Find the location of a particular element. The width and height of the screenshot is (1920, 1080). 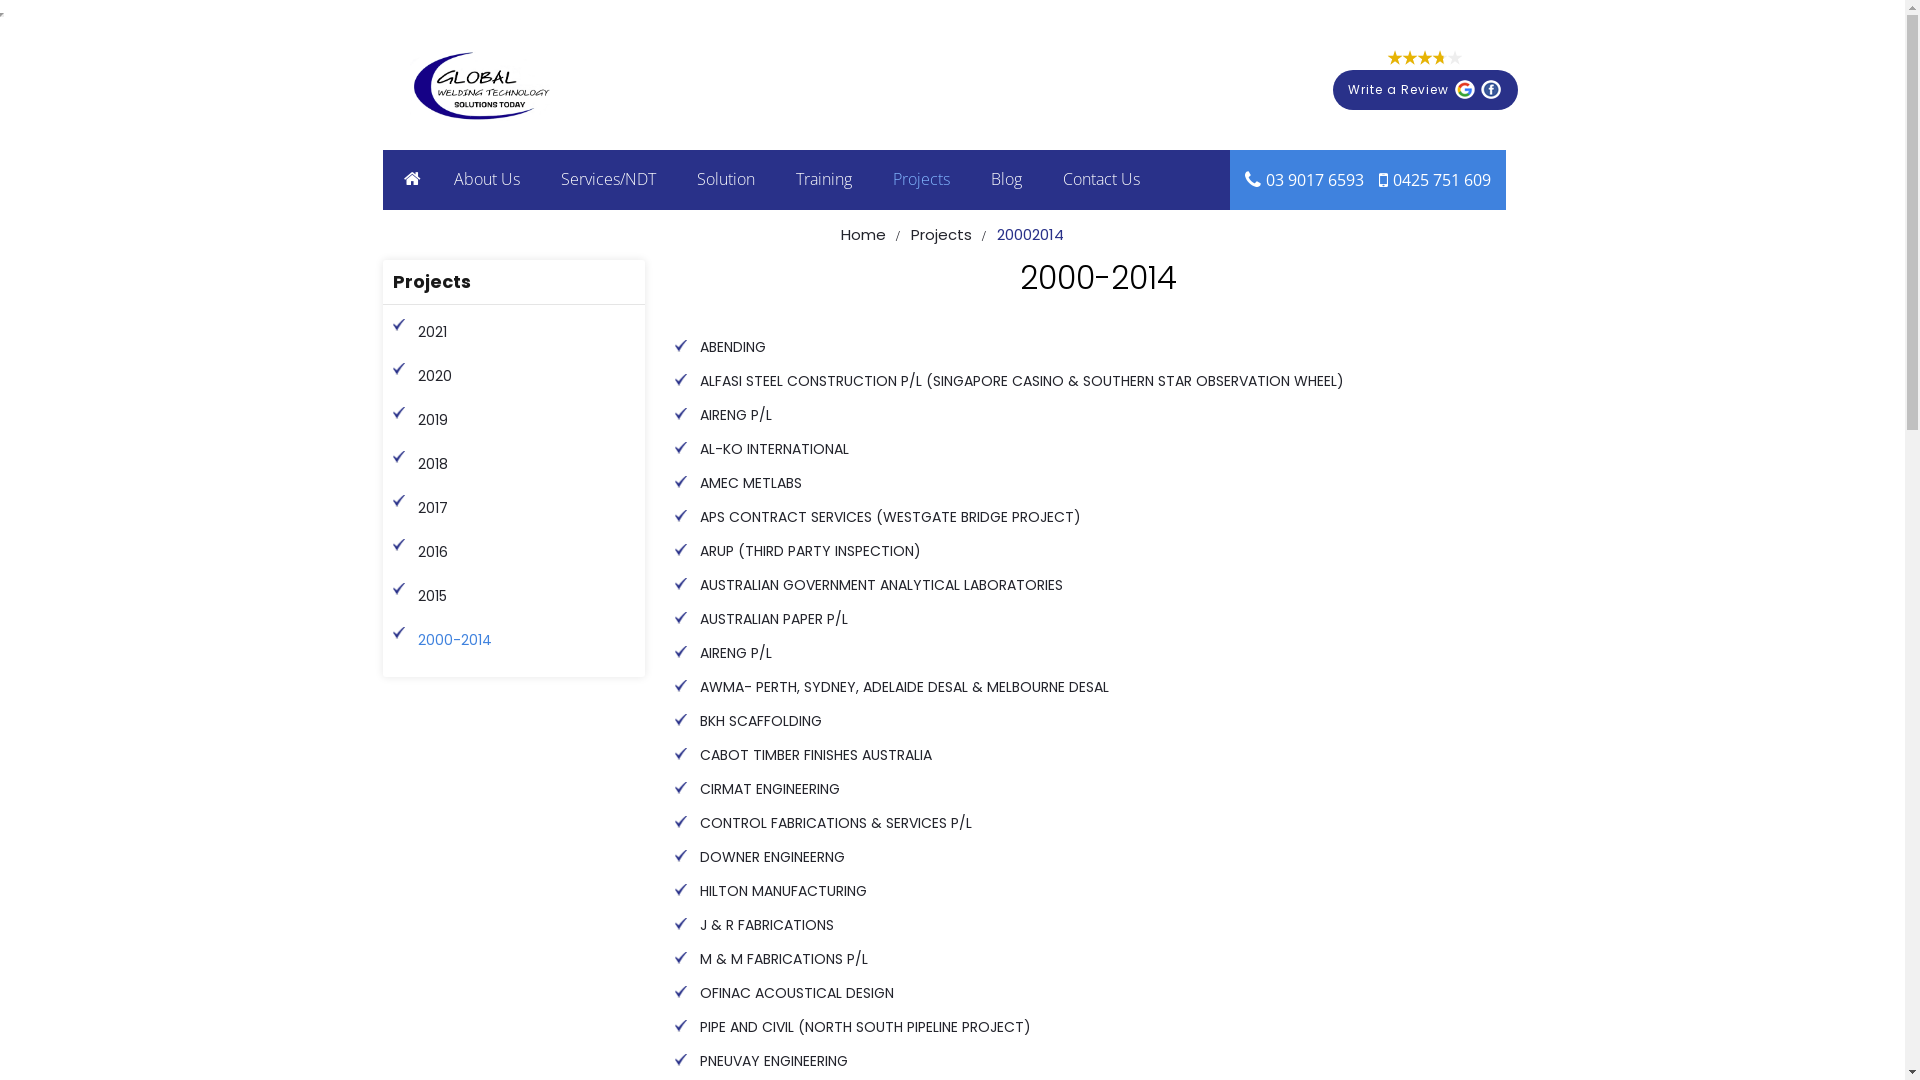

2020 is located at coordinates (527, 376).